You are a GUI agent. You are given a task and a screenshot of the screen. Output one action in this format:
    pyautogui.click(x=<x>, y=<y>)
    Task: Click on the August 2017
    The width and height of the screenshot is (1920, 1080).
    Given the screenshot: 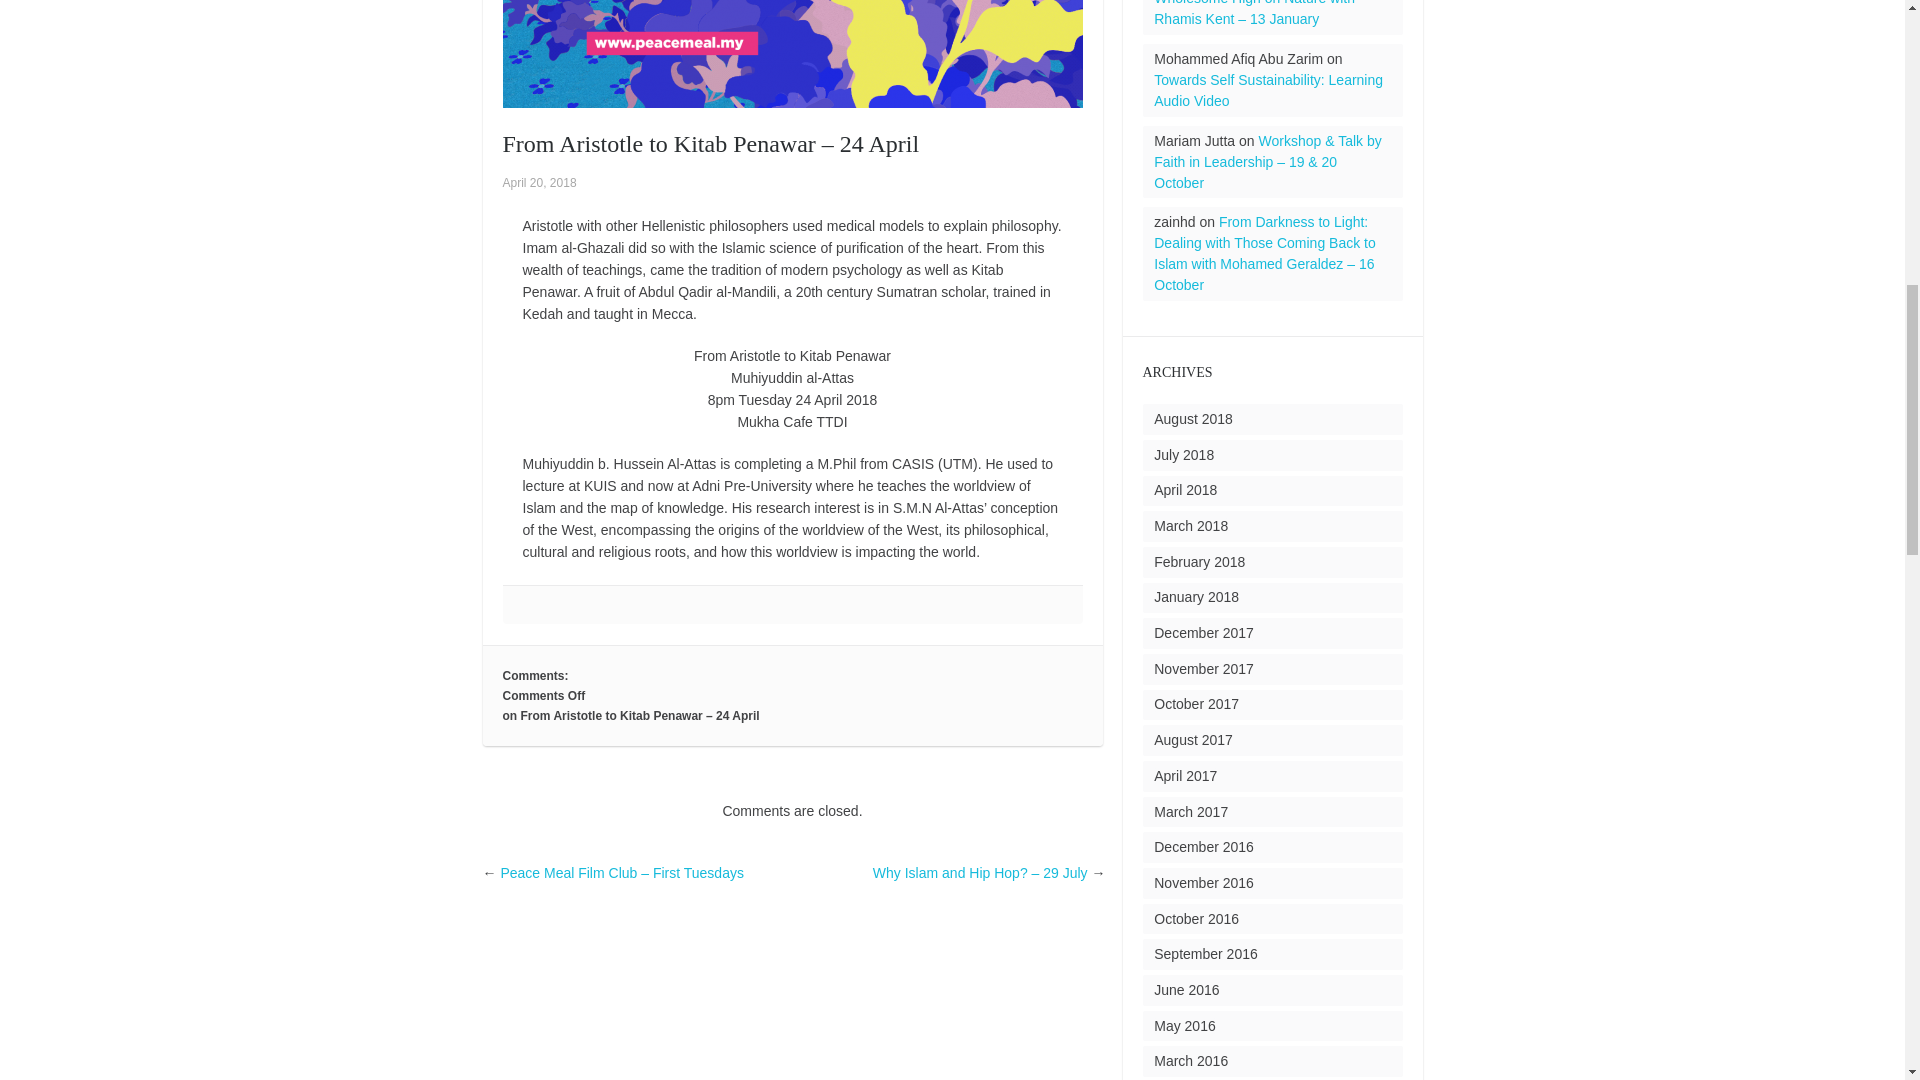 What is the action you would take?
    pyautogui.click(x=1192, y=740)
    